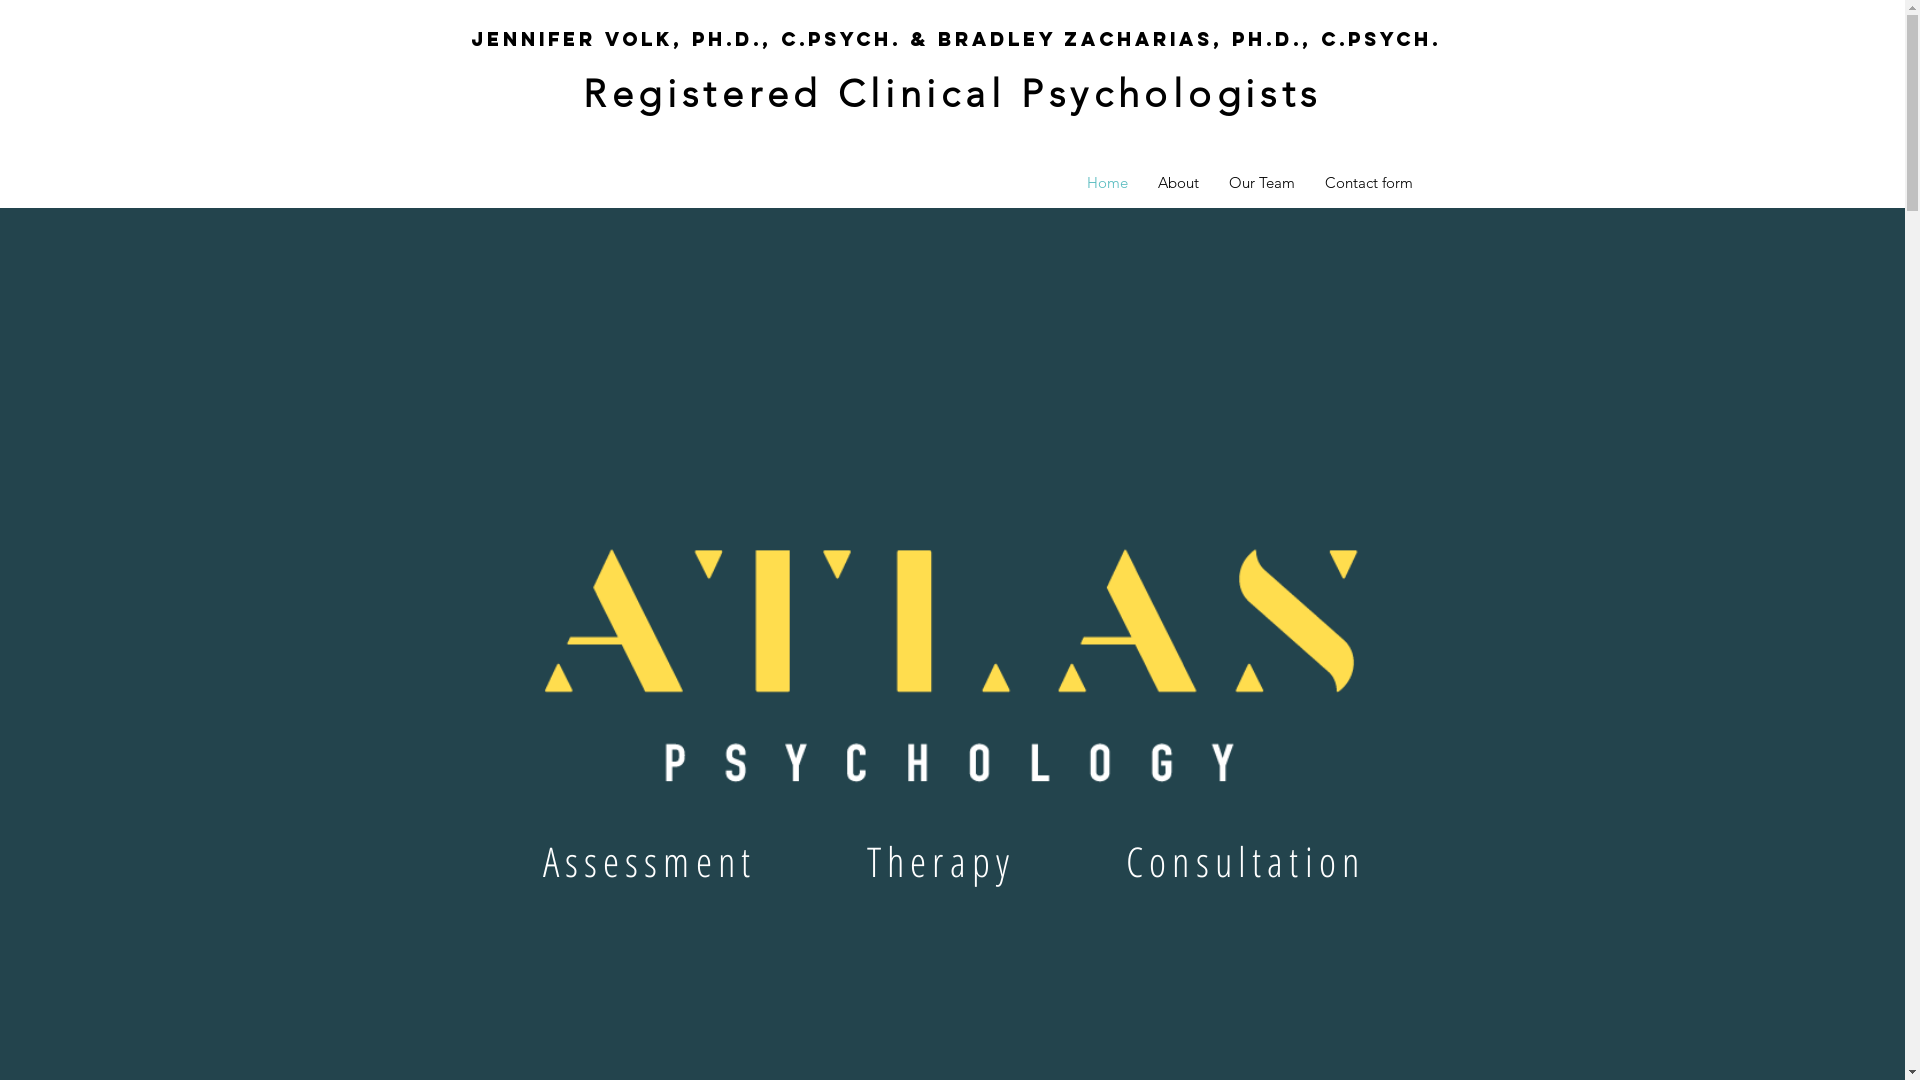  Describe the element at coordinates (953, 140) in the screenshot. I see ` ` at that location.